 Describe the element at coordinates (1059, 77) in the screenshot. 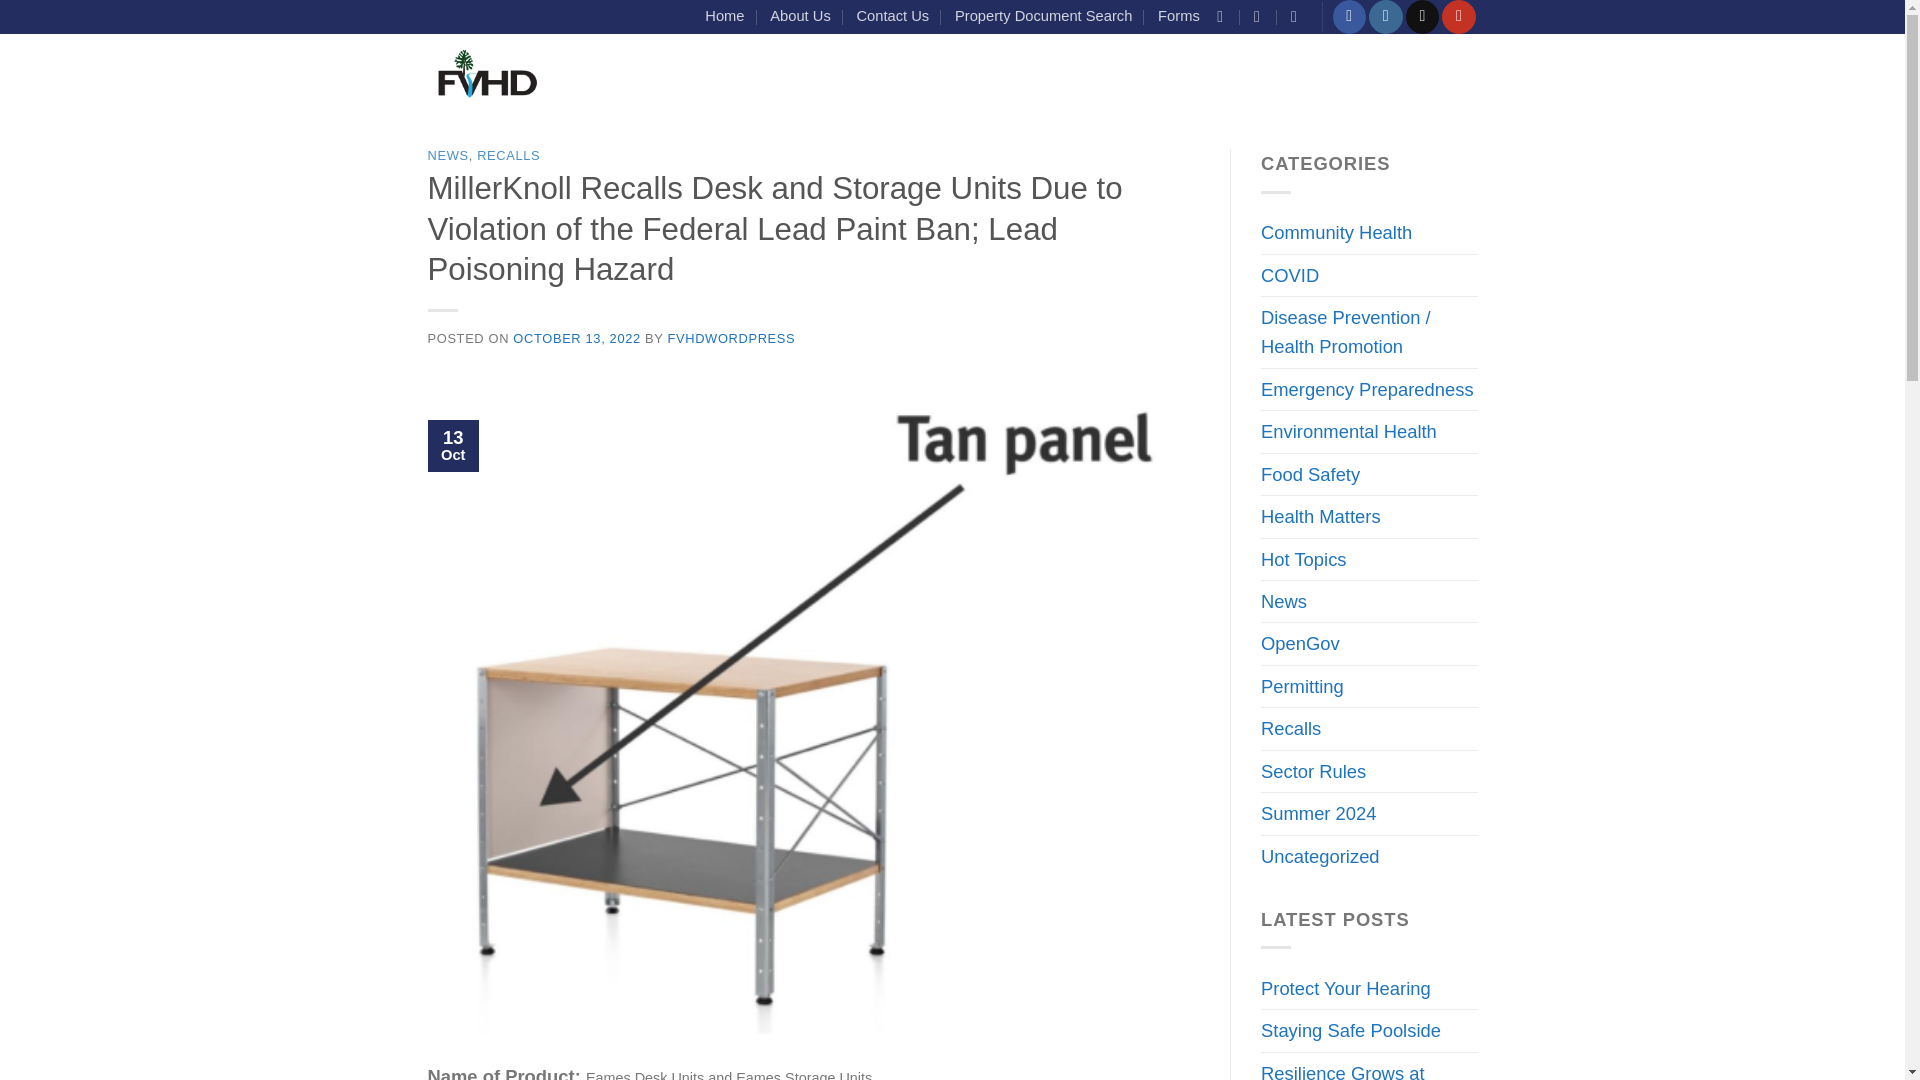

I see `Board of Health` at that location.